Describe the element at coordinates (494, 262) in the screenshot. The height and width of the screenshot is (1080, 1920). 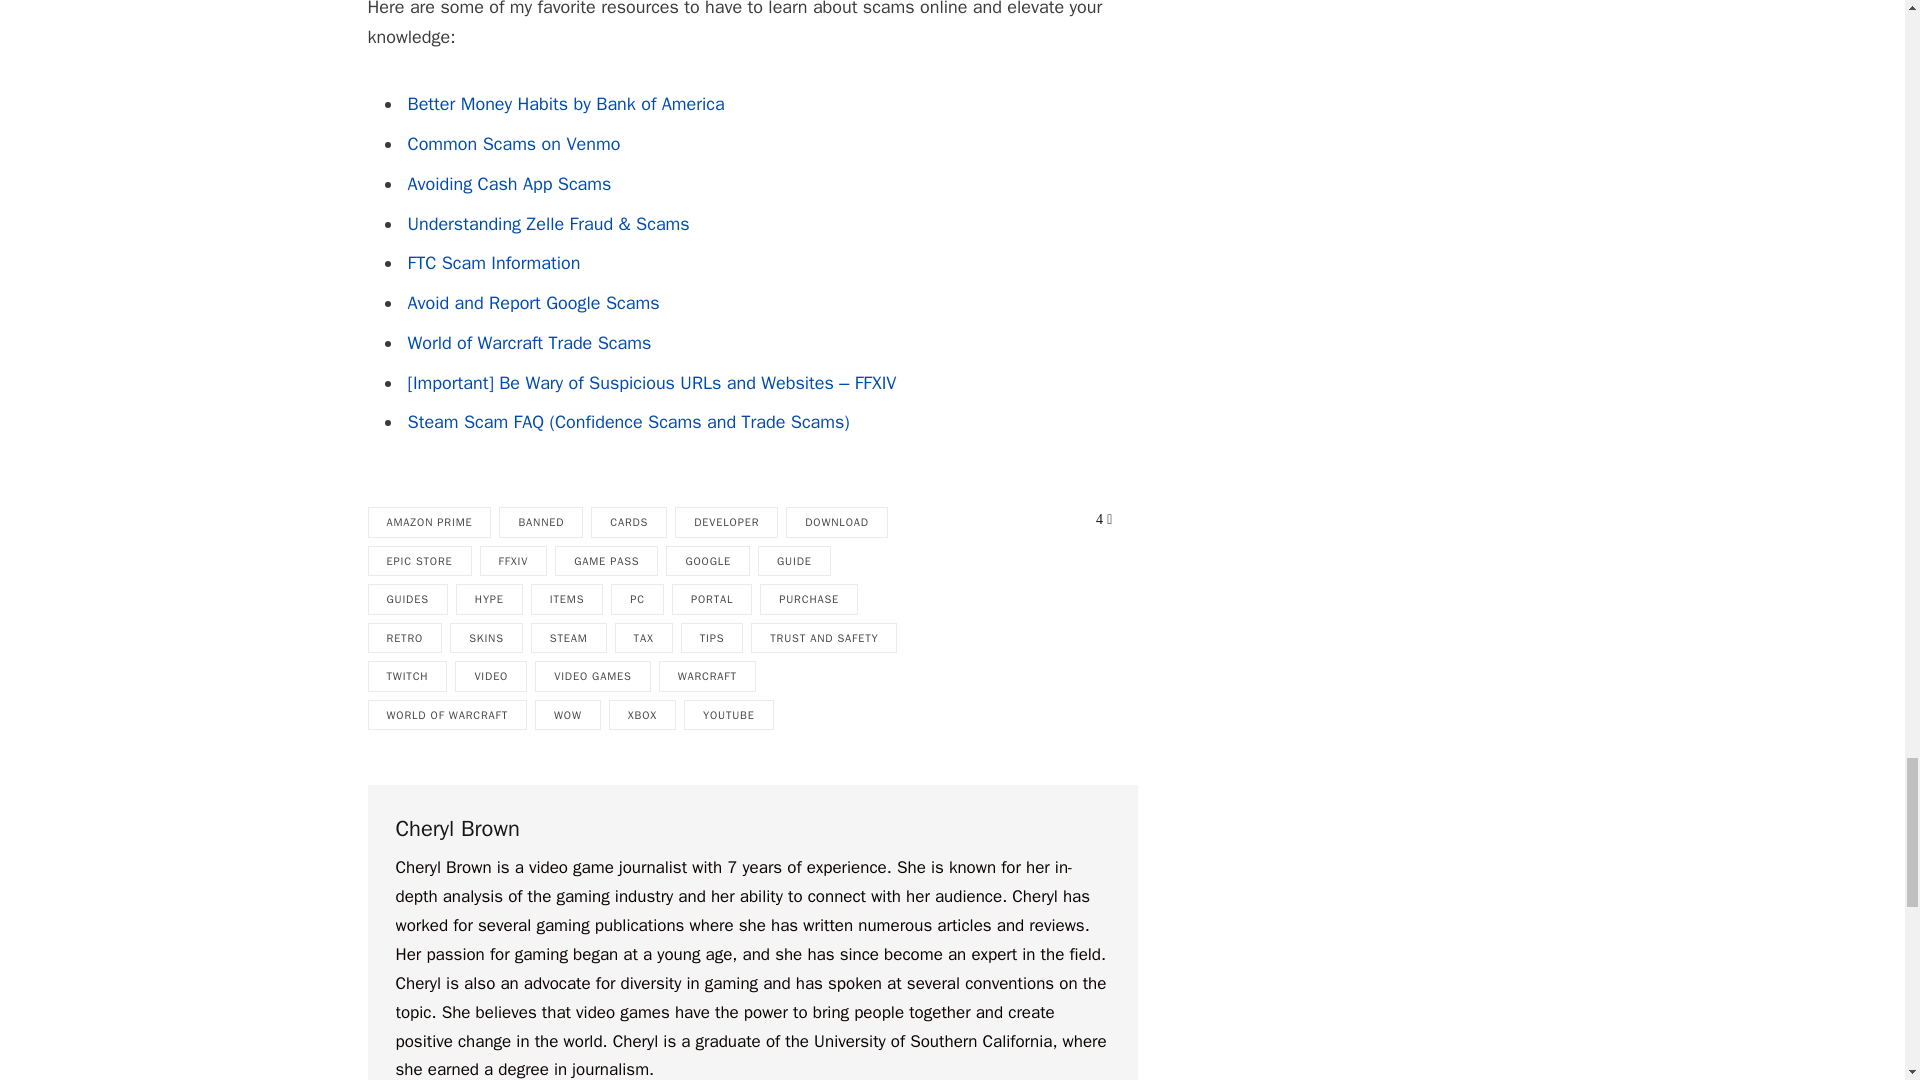
I see `FTC Scam Information` at that location.